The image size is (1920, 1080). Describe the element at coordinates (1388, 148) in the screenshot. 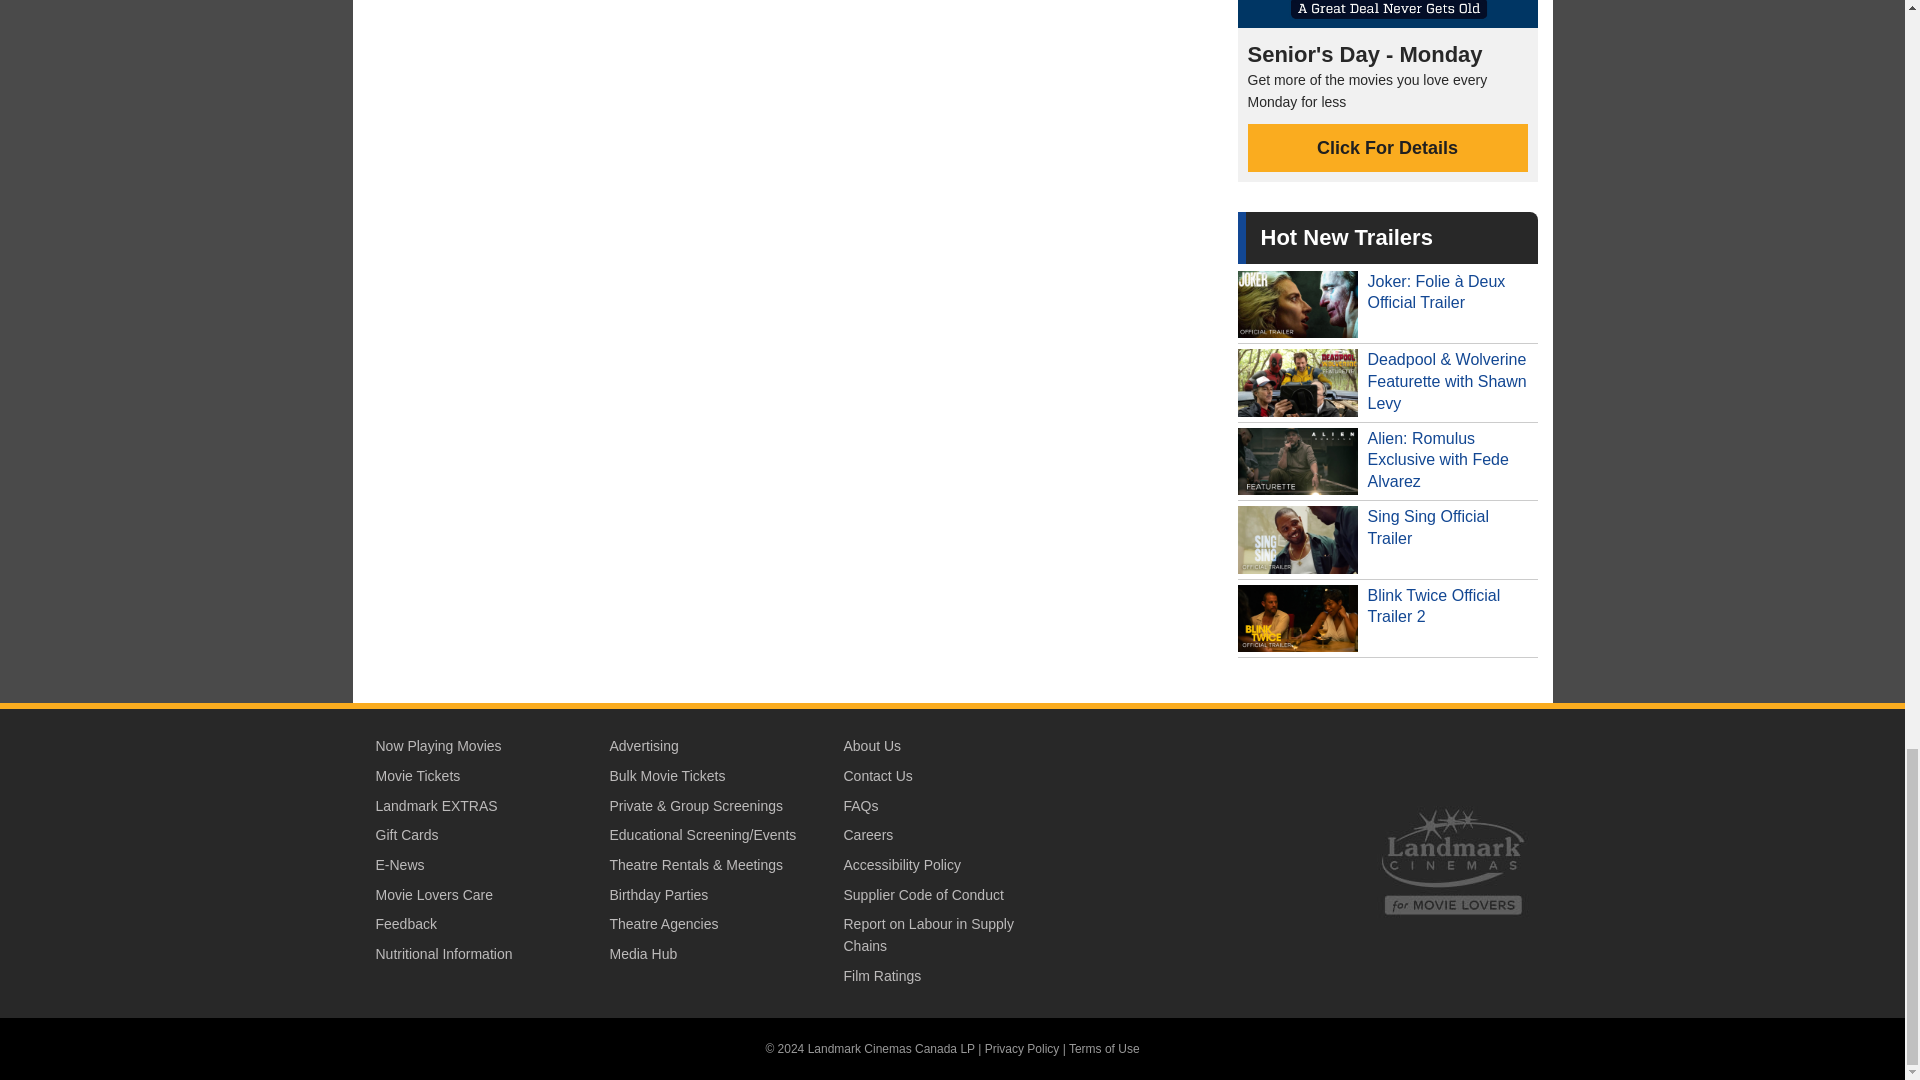

I see `Click For Details` at that location.